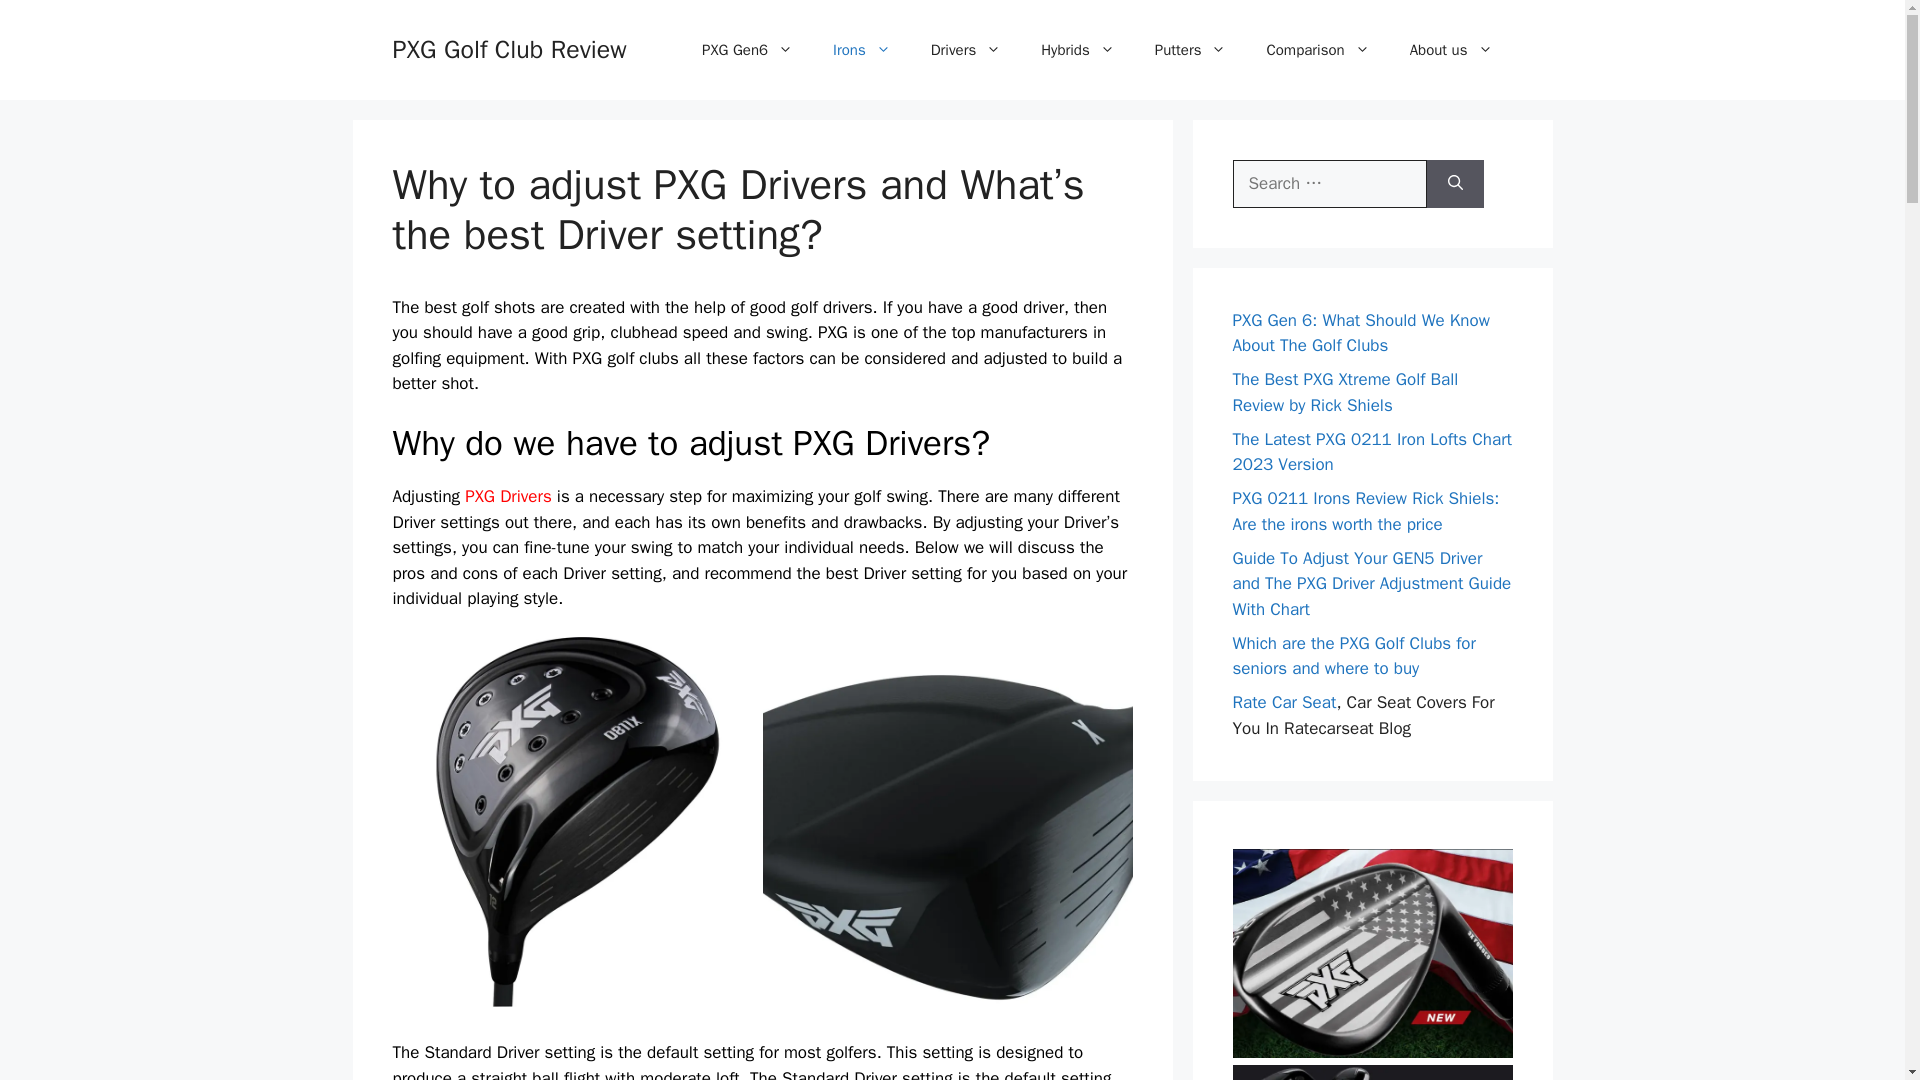  I want to click on About us, so click(1451, 50).